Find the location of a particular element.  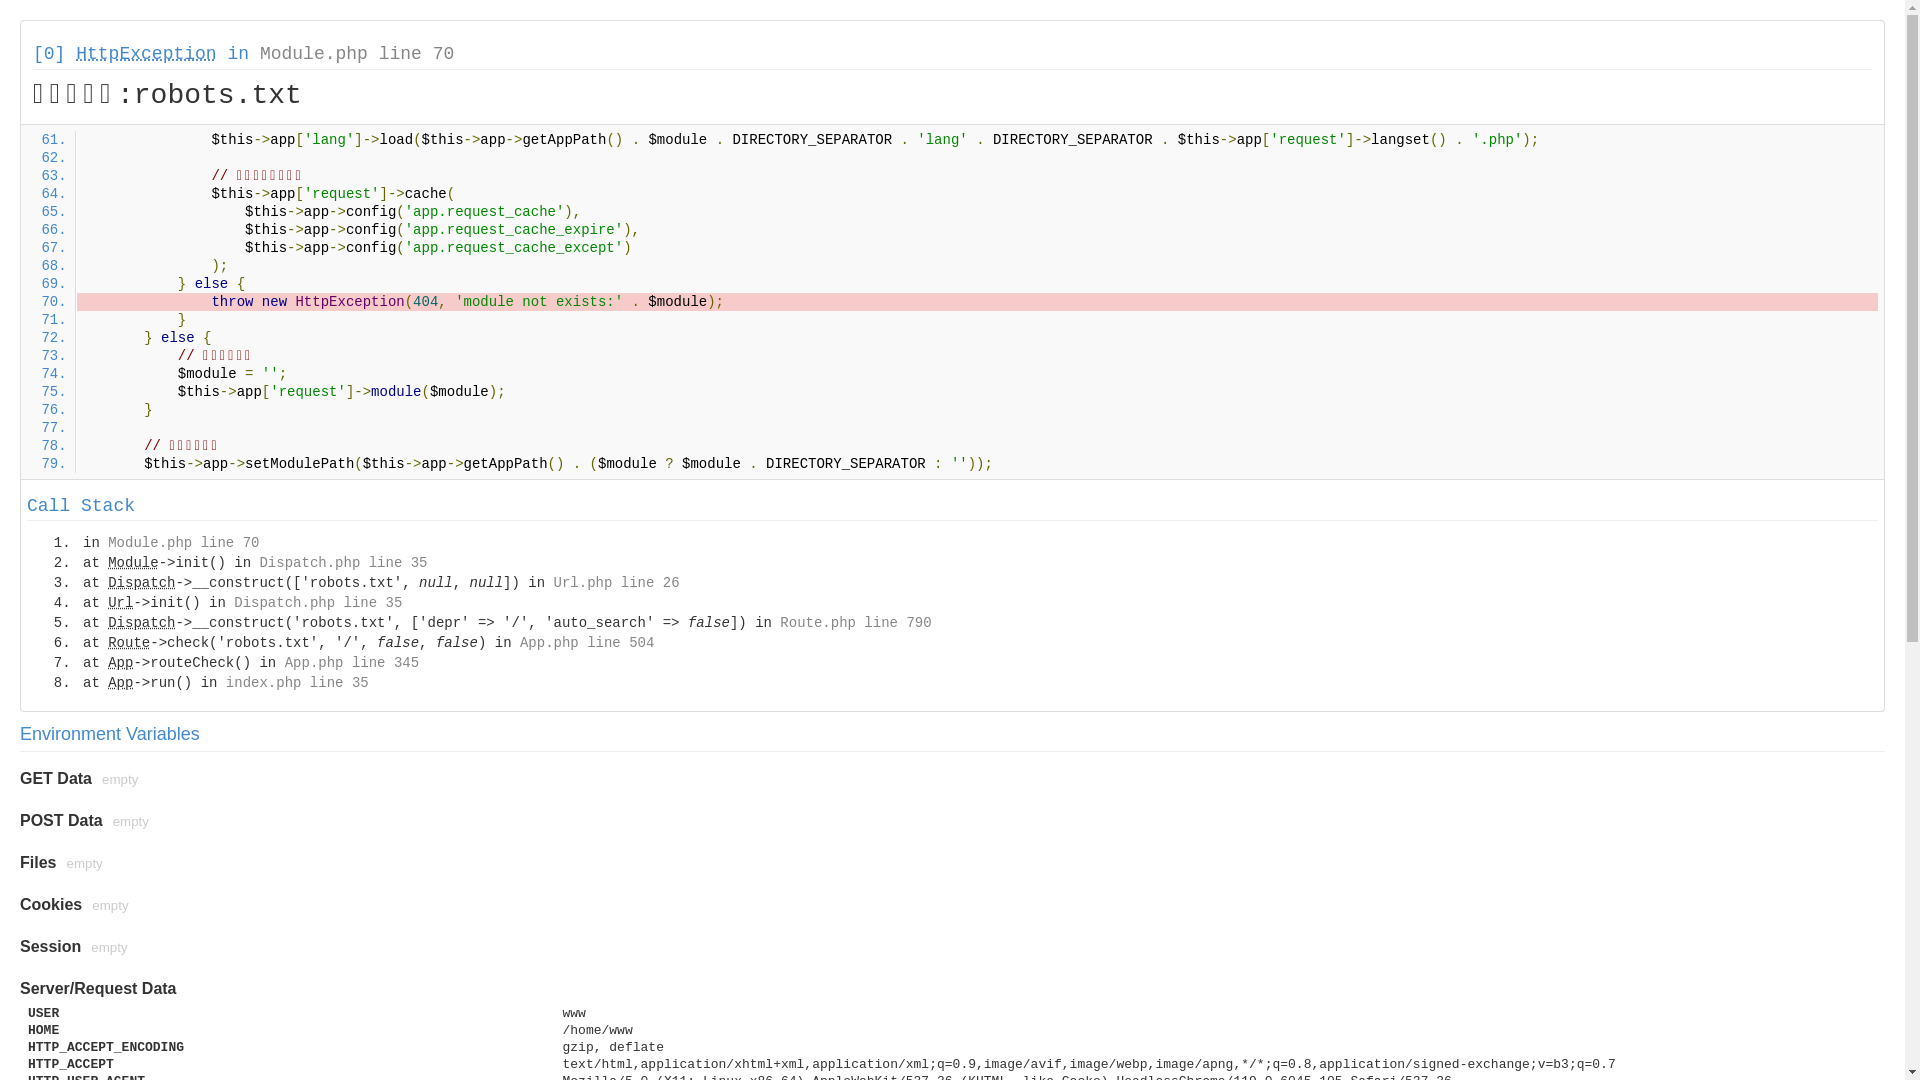

App.php line 345 is located at coordinates (352, 663).